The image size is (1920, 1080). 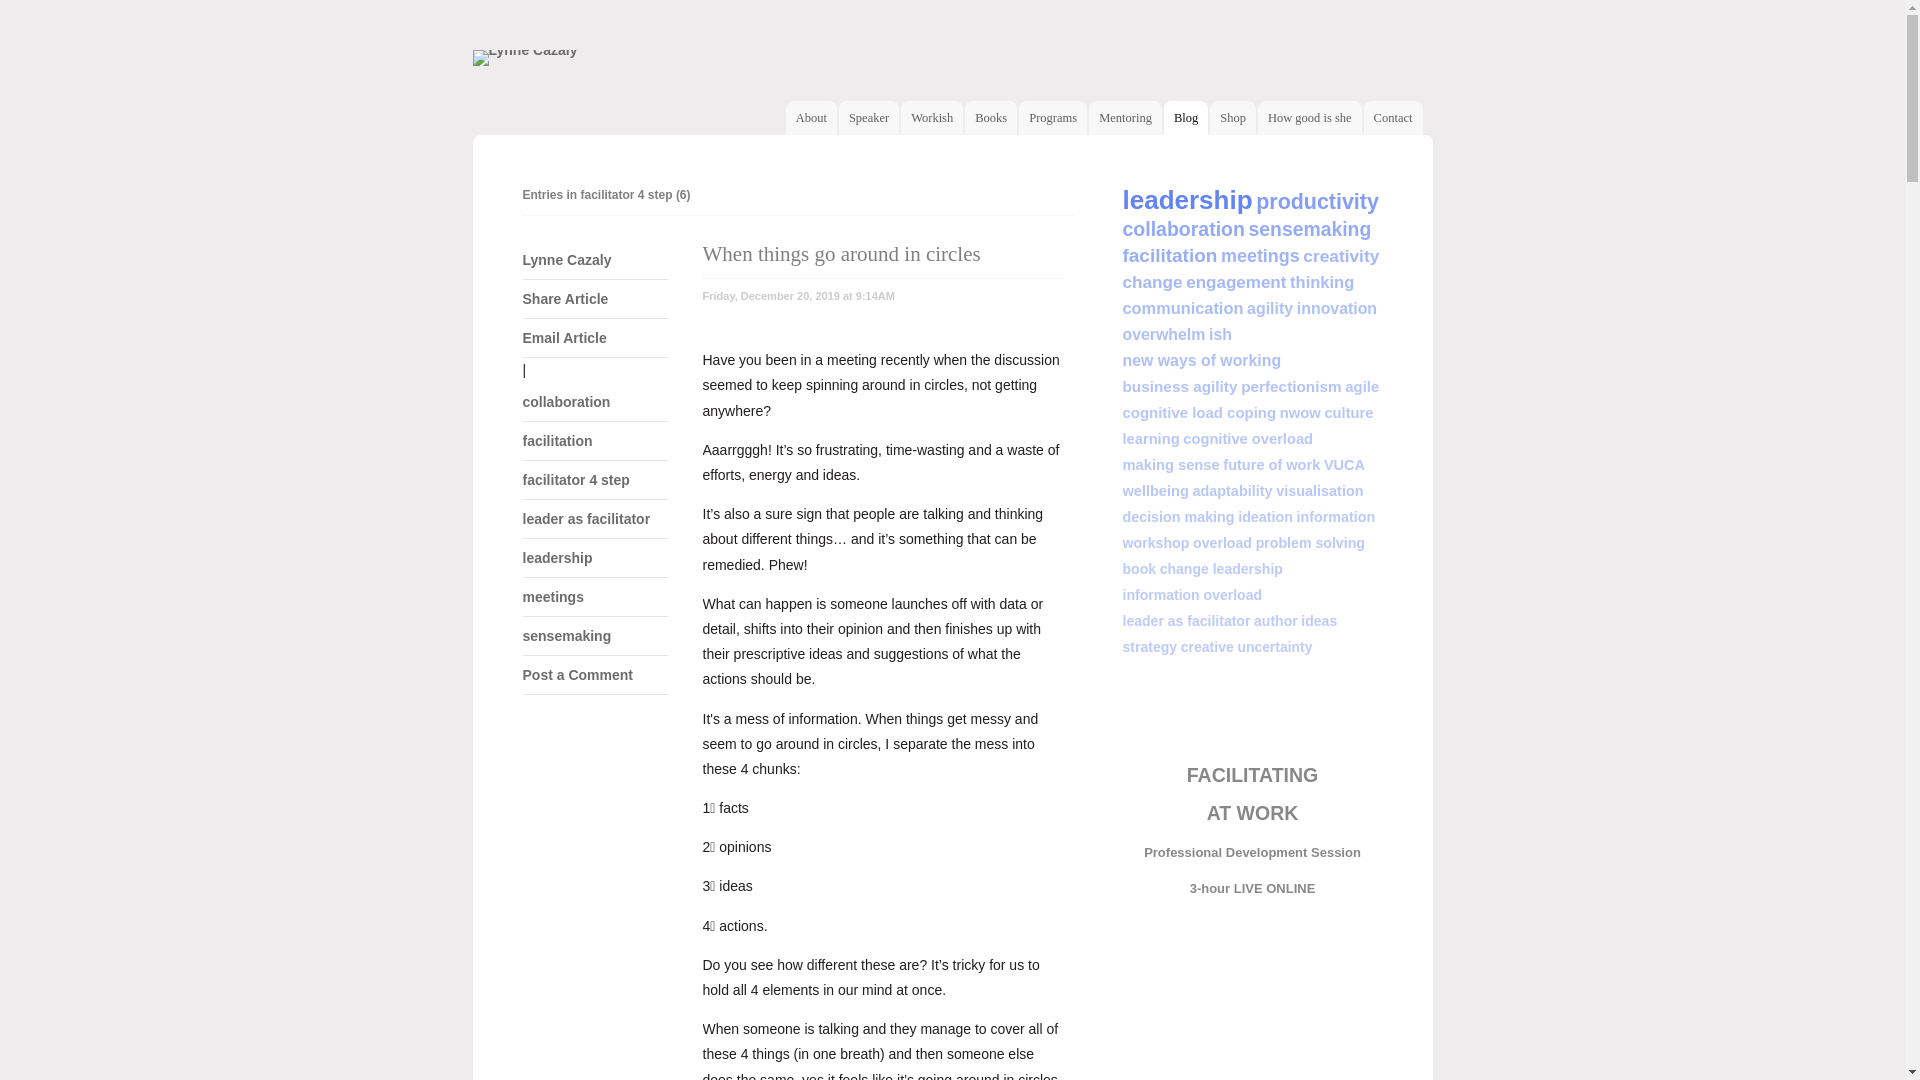 What do you see at coordinates (1341, 258) in the screenshot?
I see `creativity` at bounding box center [1341, 258].